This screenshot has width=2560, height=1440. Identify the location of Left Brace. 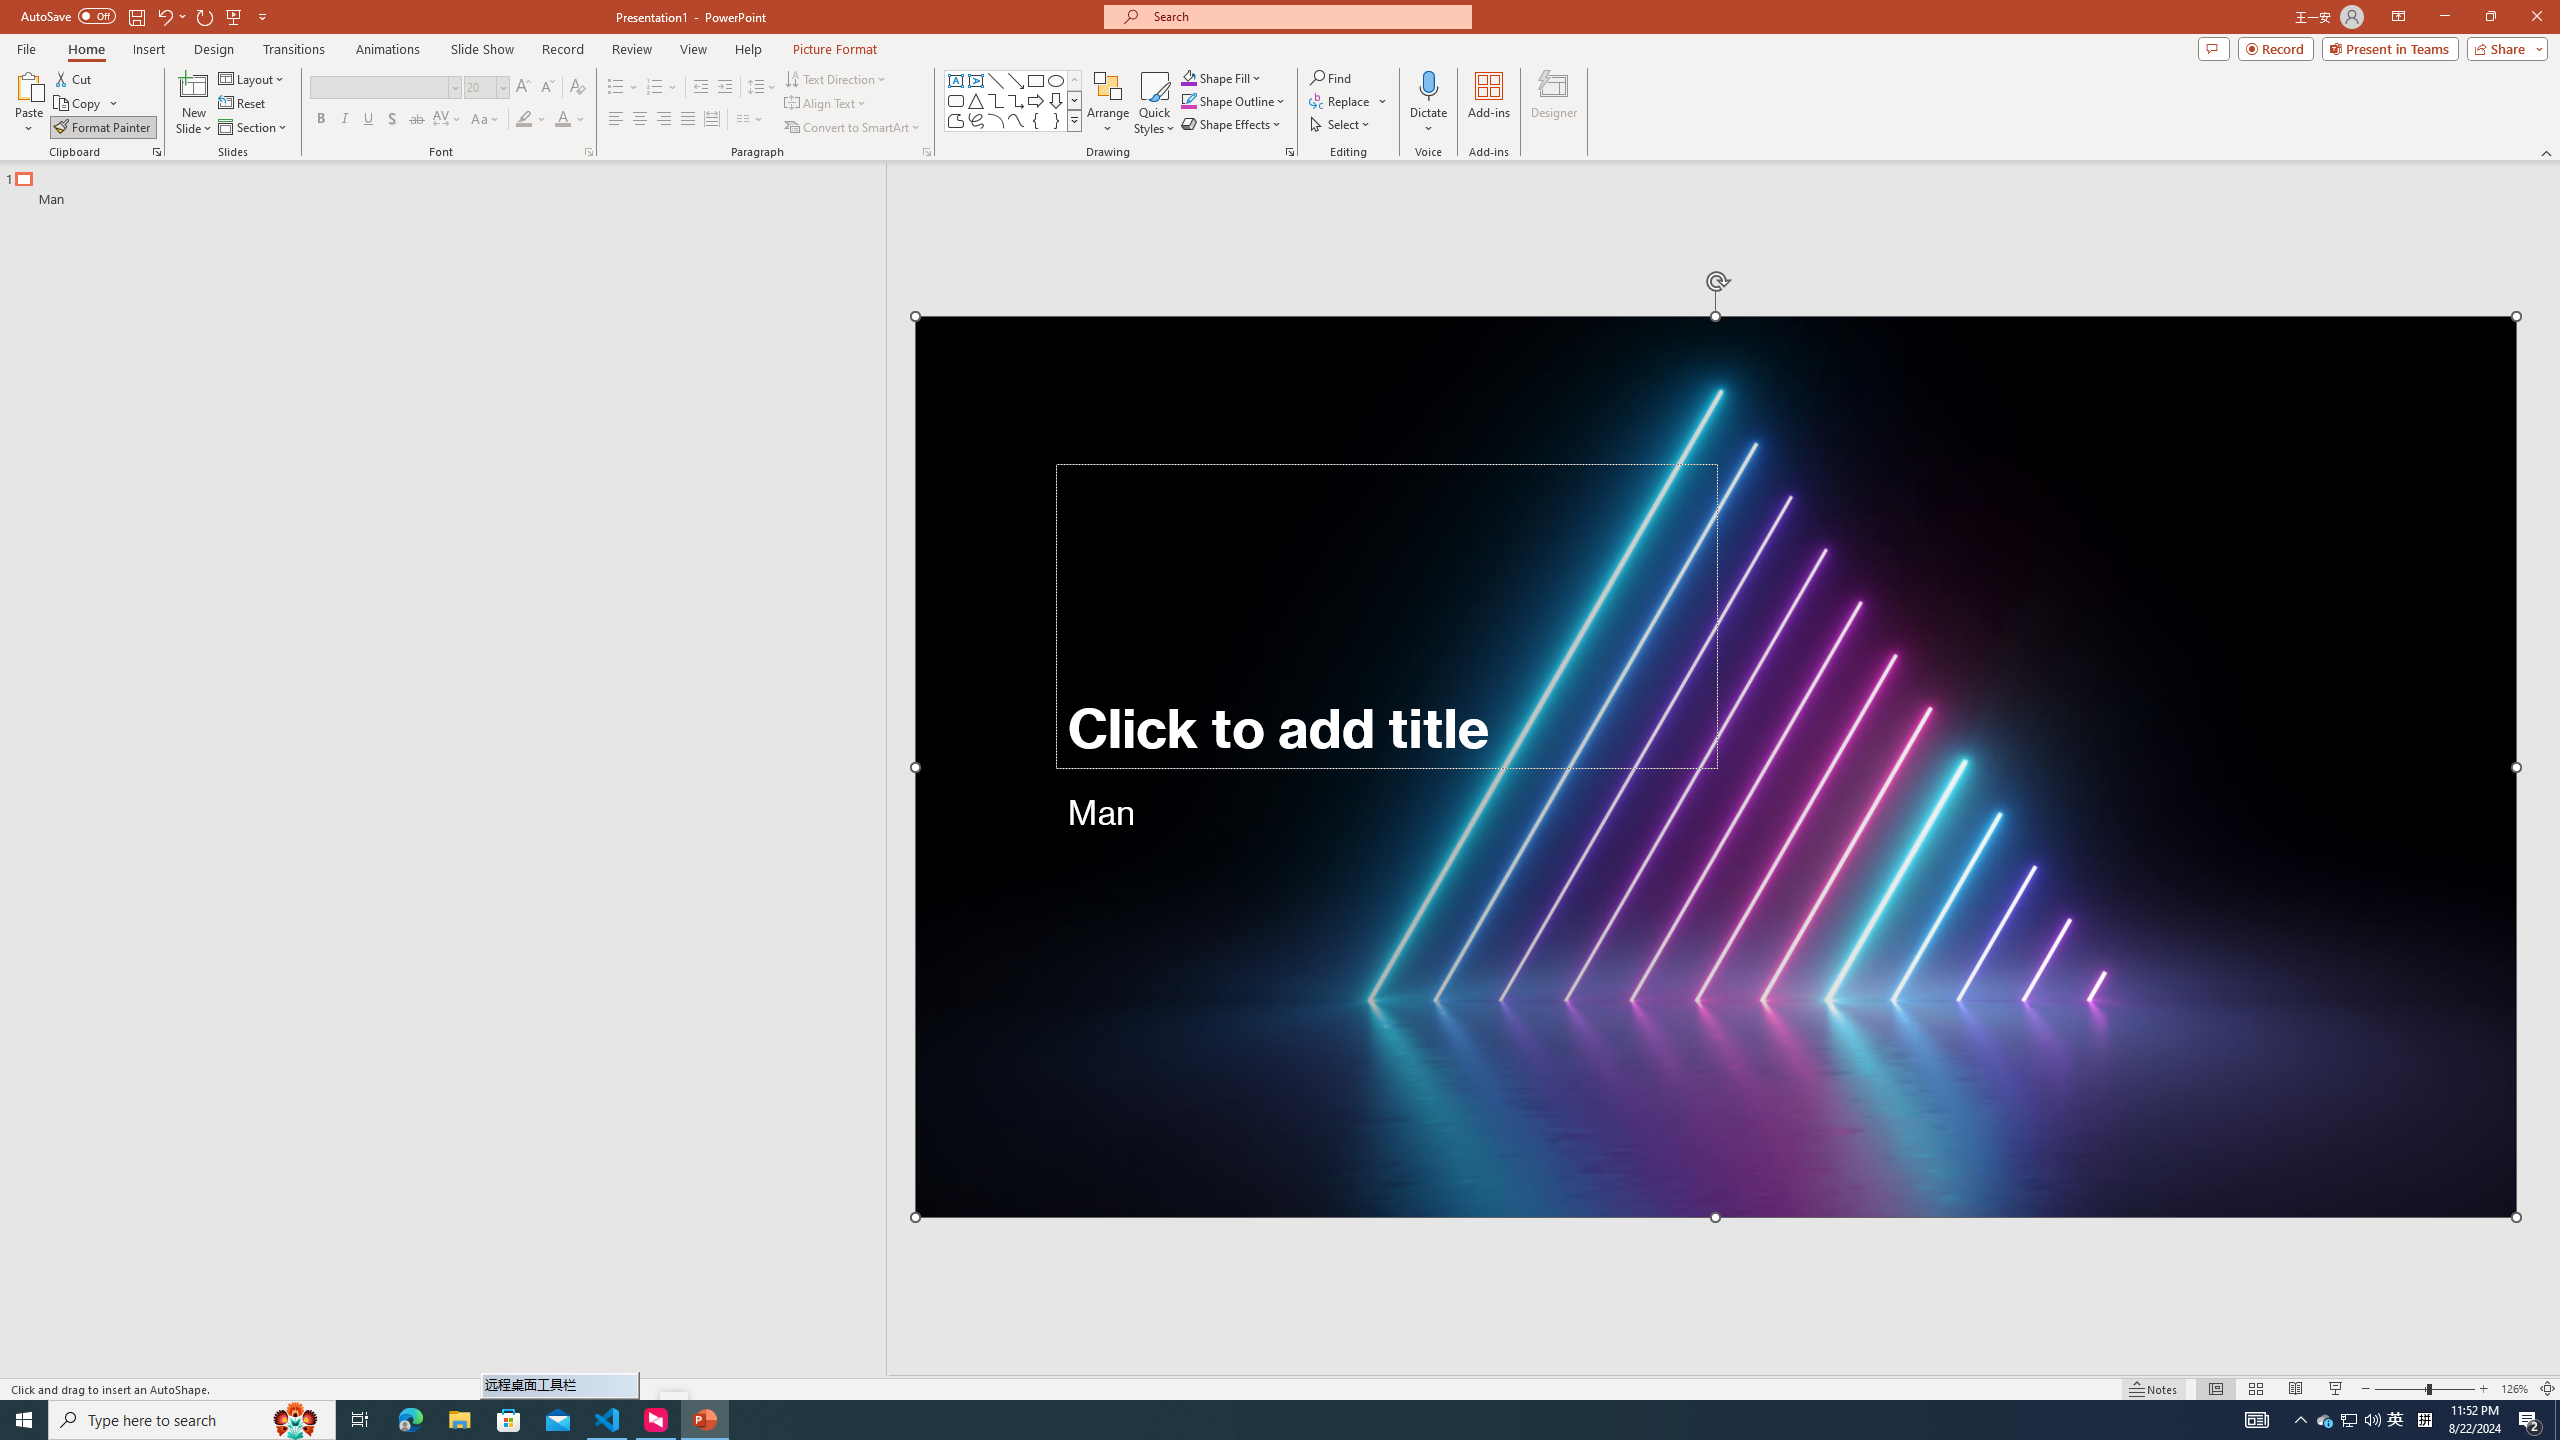
(1036, 120).